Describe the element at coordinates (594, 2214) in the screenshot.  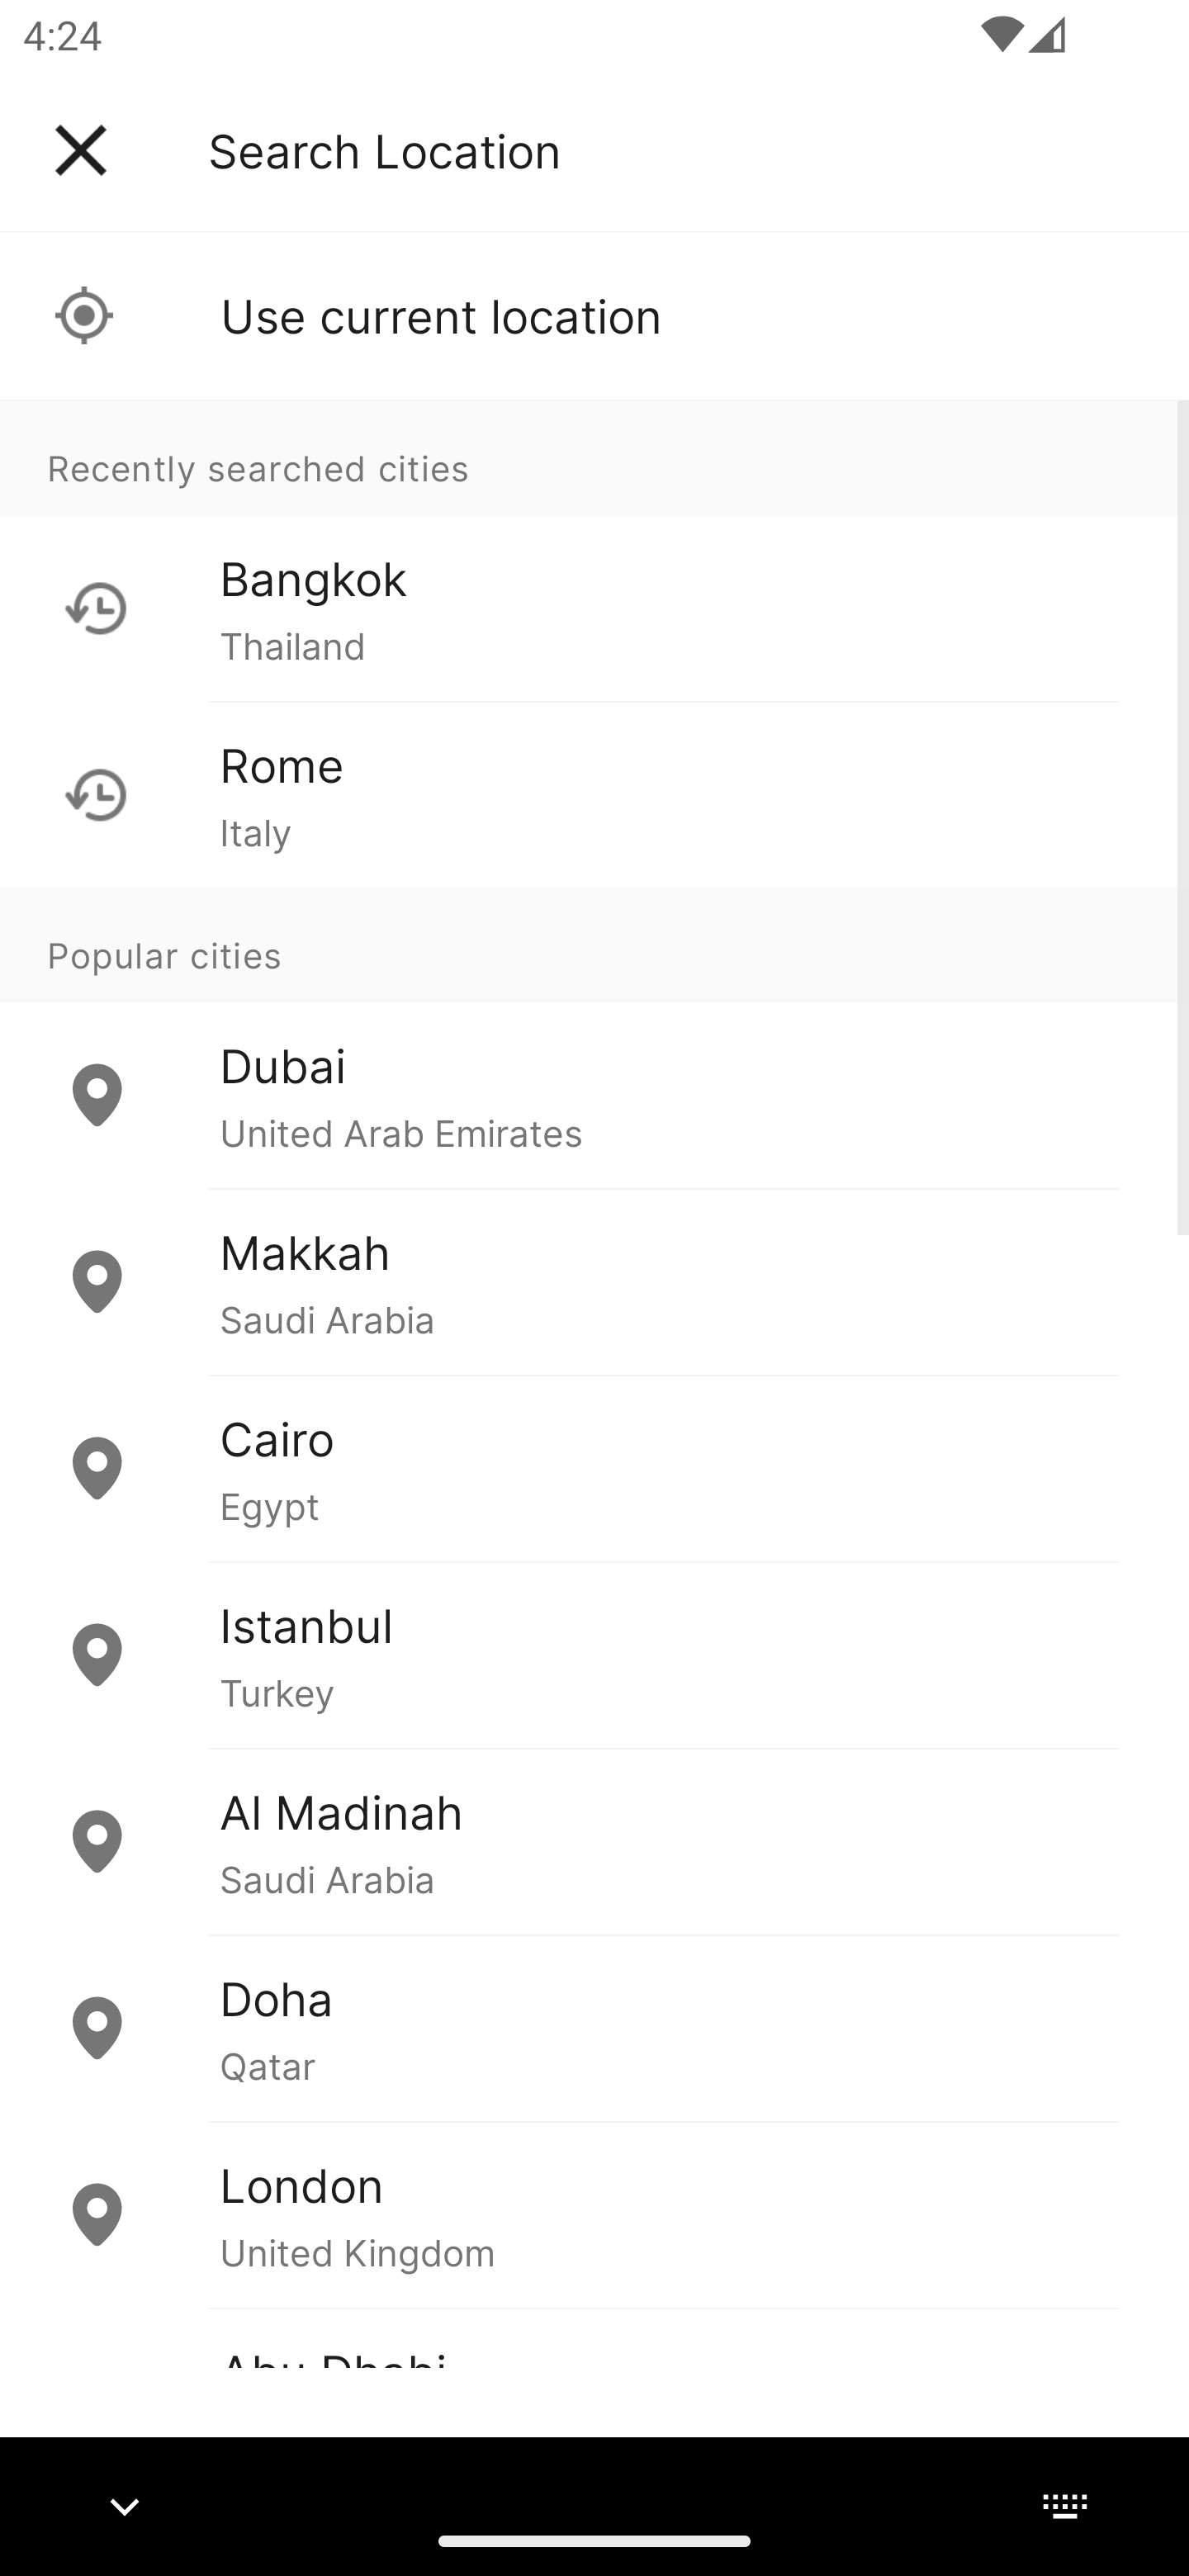
I see `London United Kingdom` at that location.